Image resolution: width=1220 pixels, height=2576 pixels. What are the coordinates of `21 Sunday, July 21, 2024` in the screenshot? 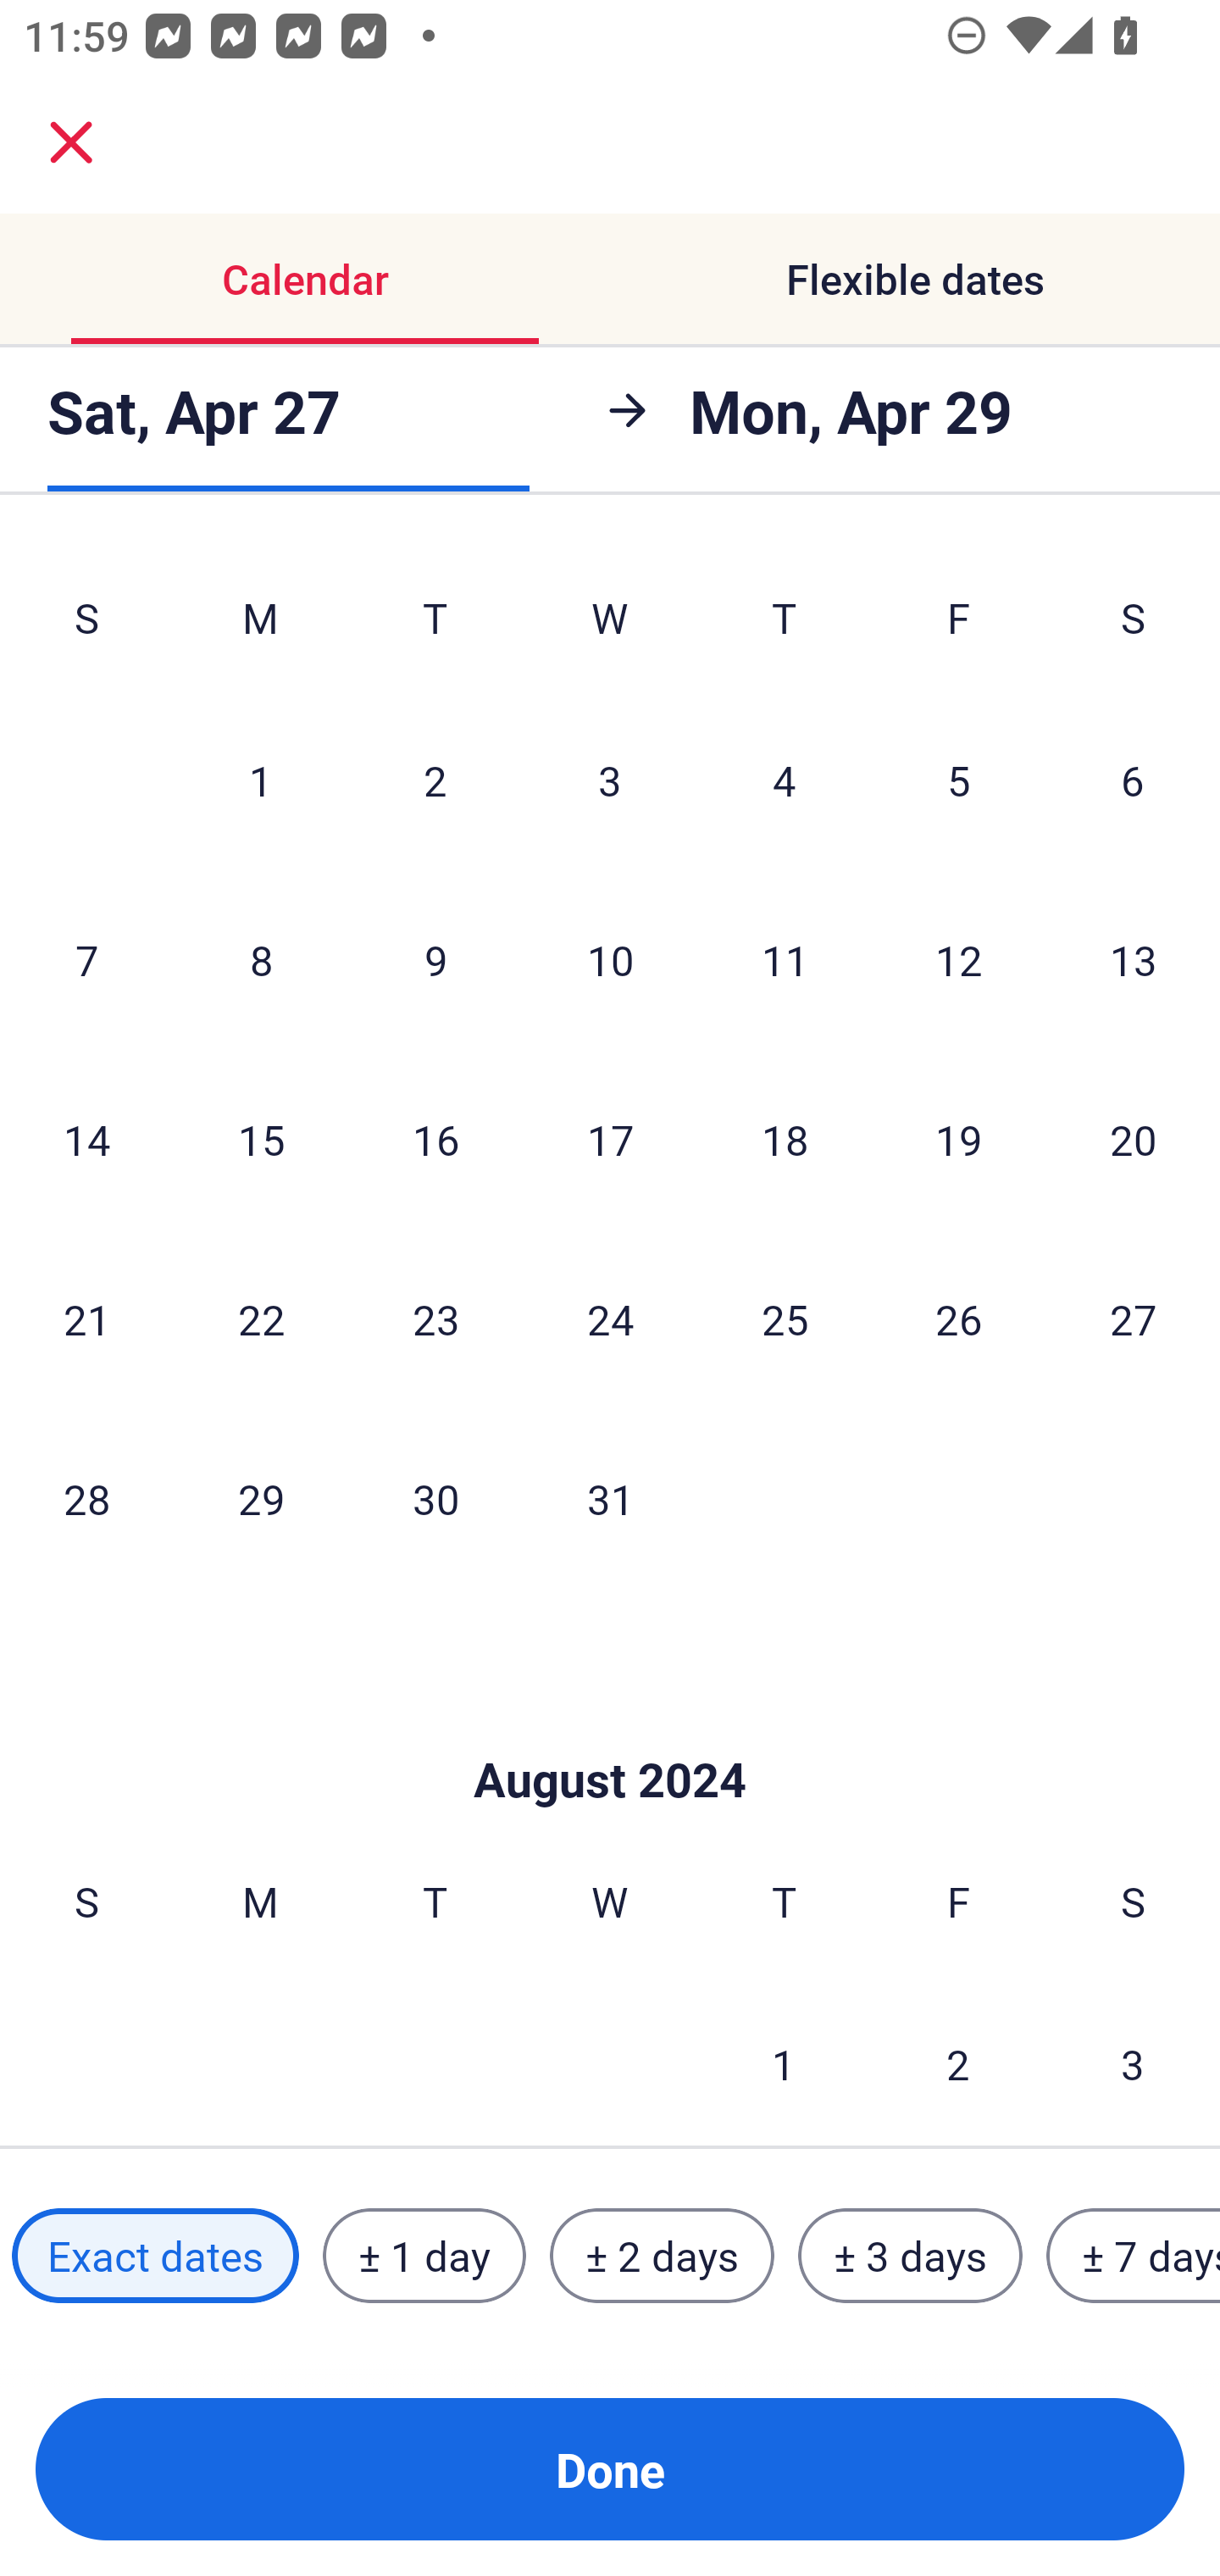 It's located at (86, 1319).